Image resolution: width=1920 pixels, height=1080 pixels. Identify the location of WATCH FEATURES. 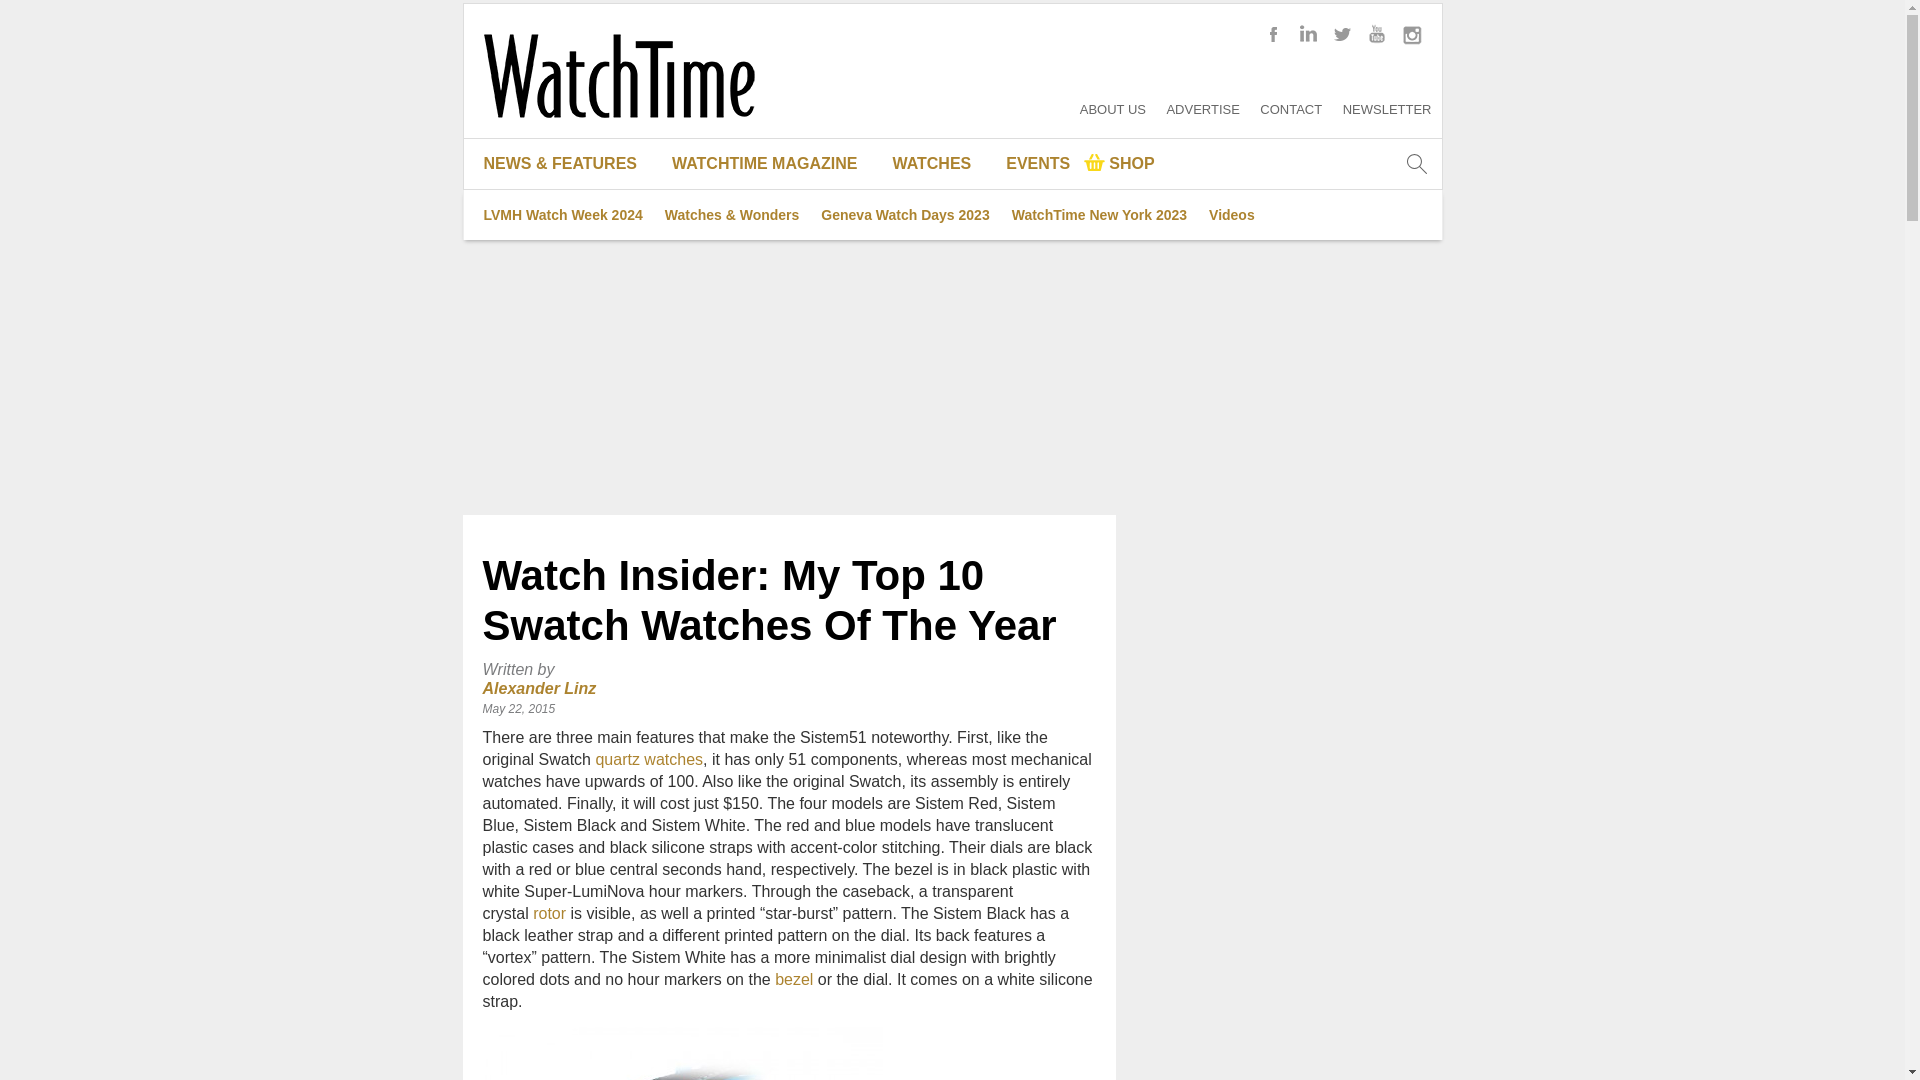
(568, 264).